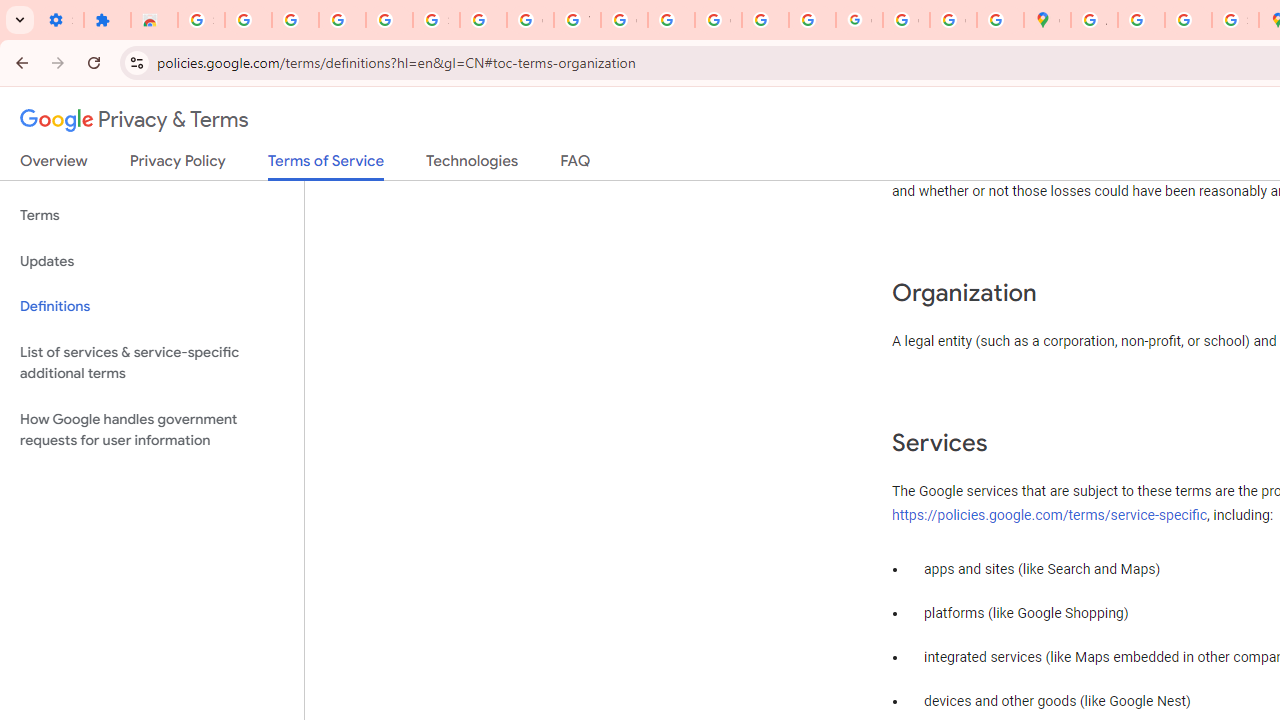 This screenshot has height=720, width=1280. Describe the element at coordinates (152, 430) in the screenshot. I see `How Google handles government requests for user information` at that location.